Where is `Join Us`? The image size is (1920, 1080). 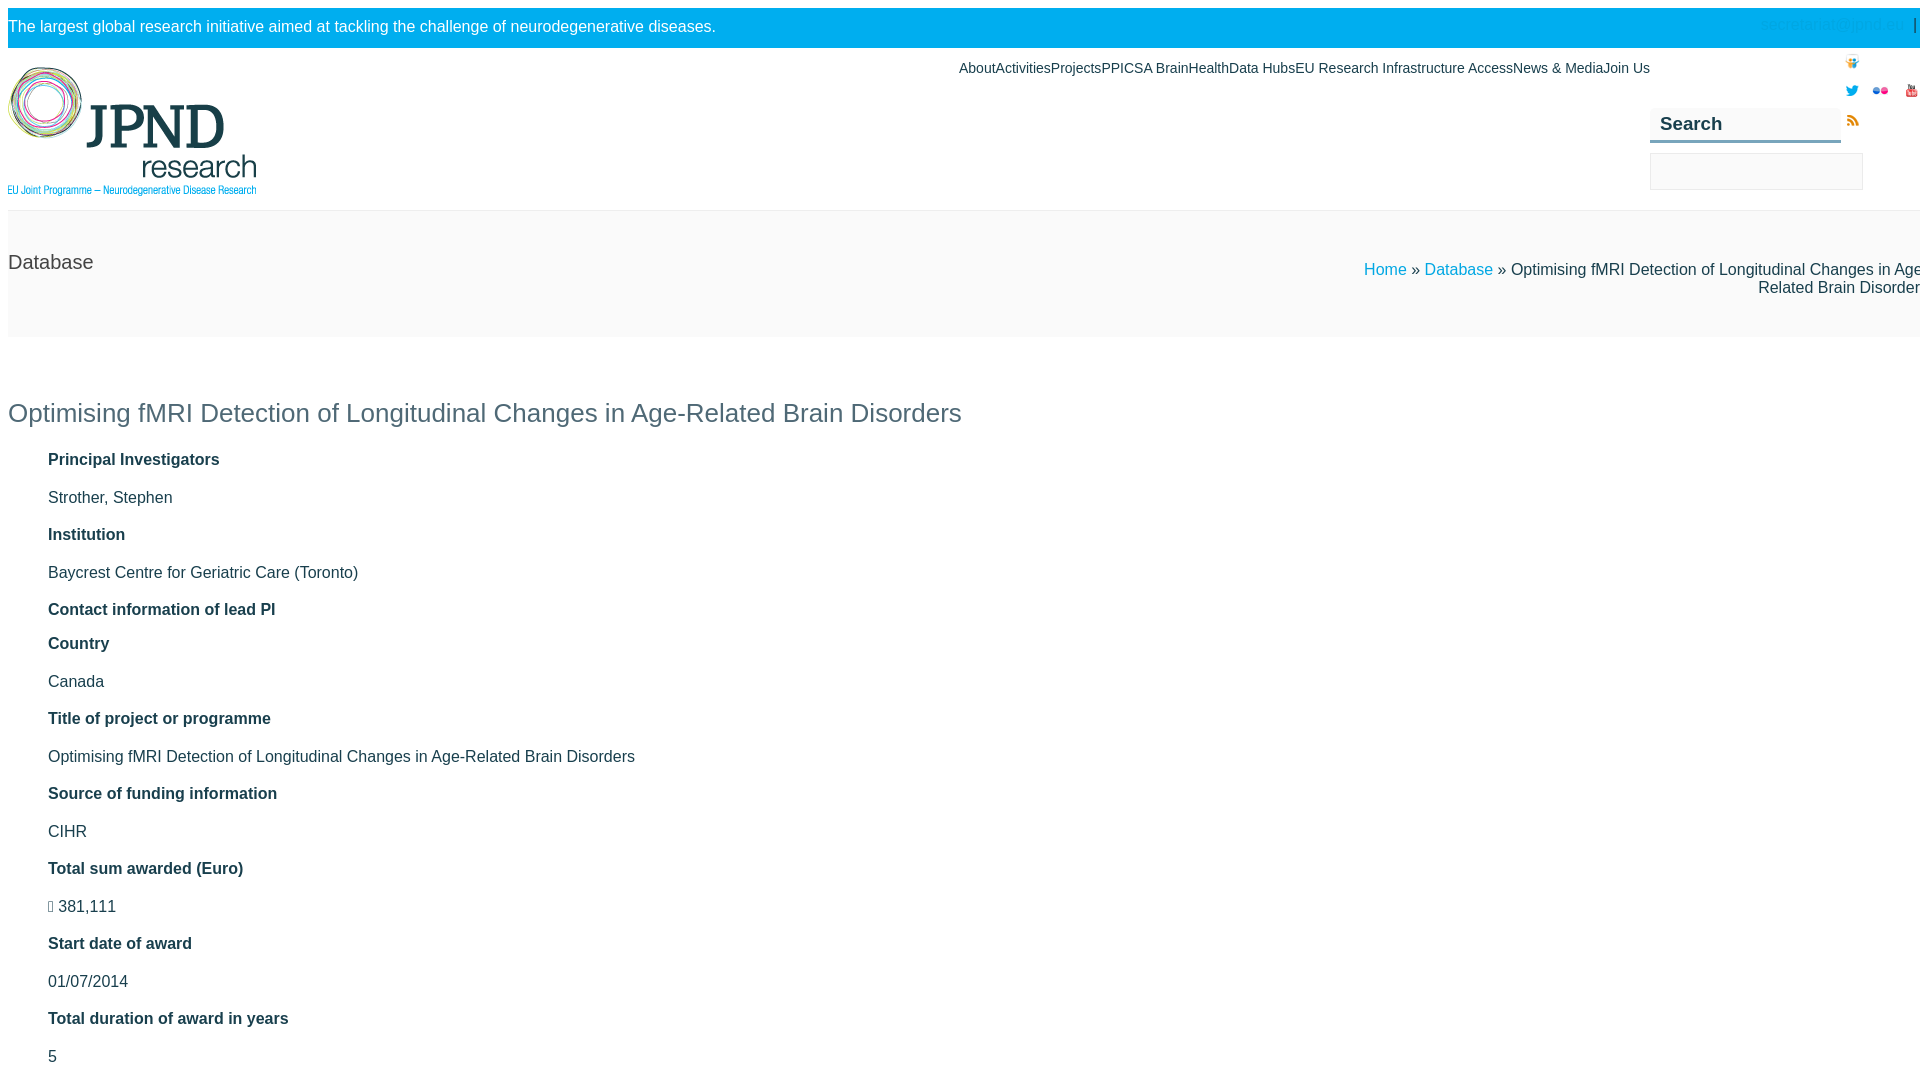 Join Us is located at coordinates (1626, 68).